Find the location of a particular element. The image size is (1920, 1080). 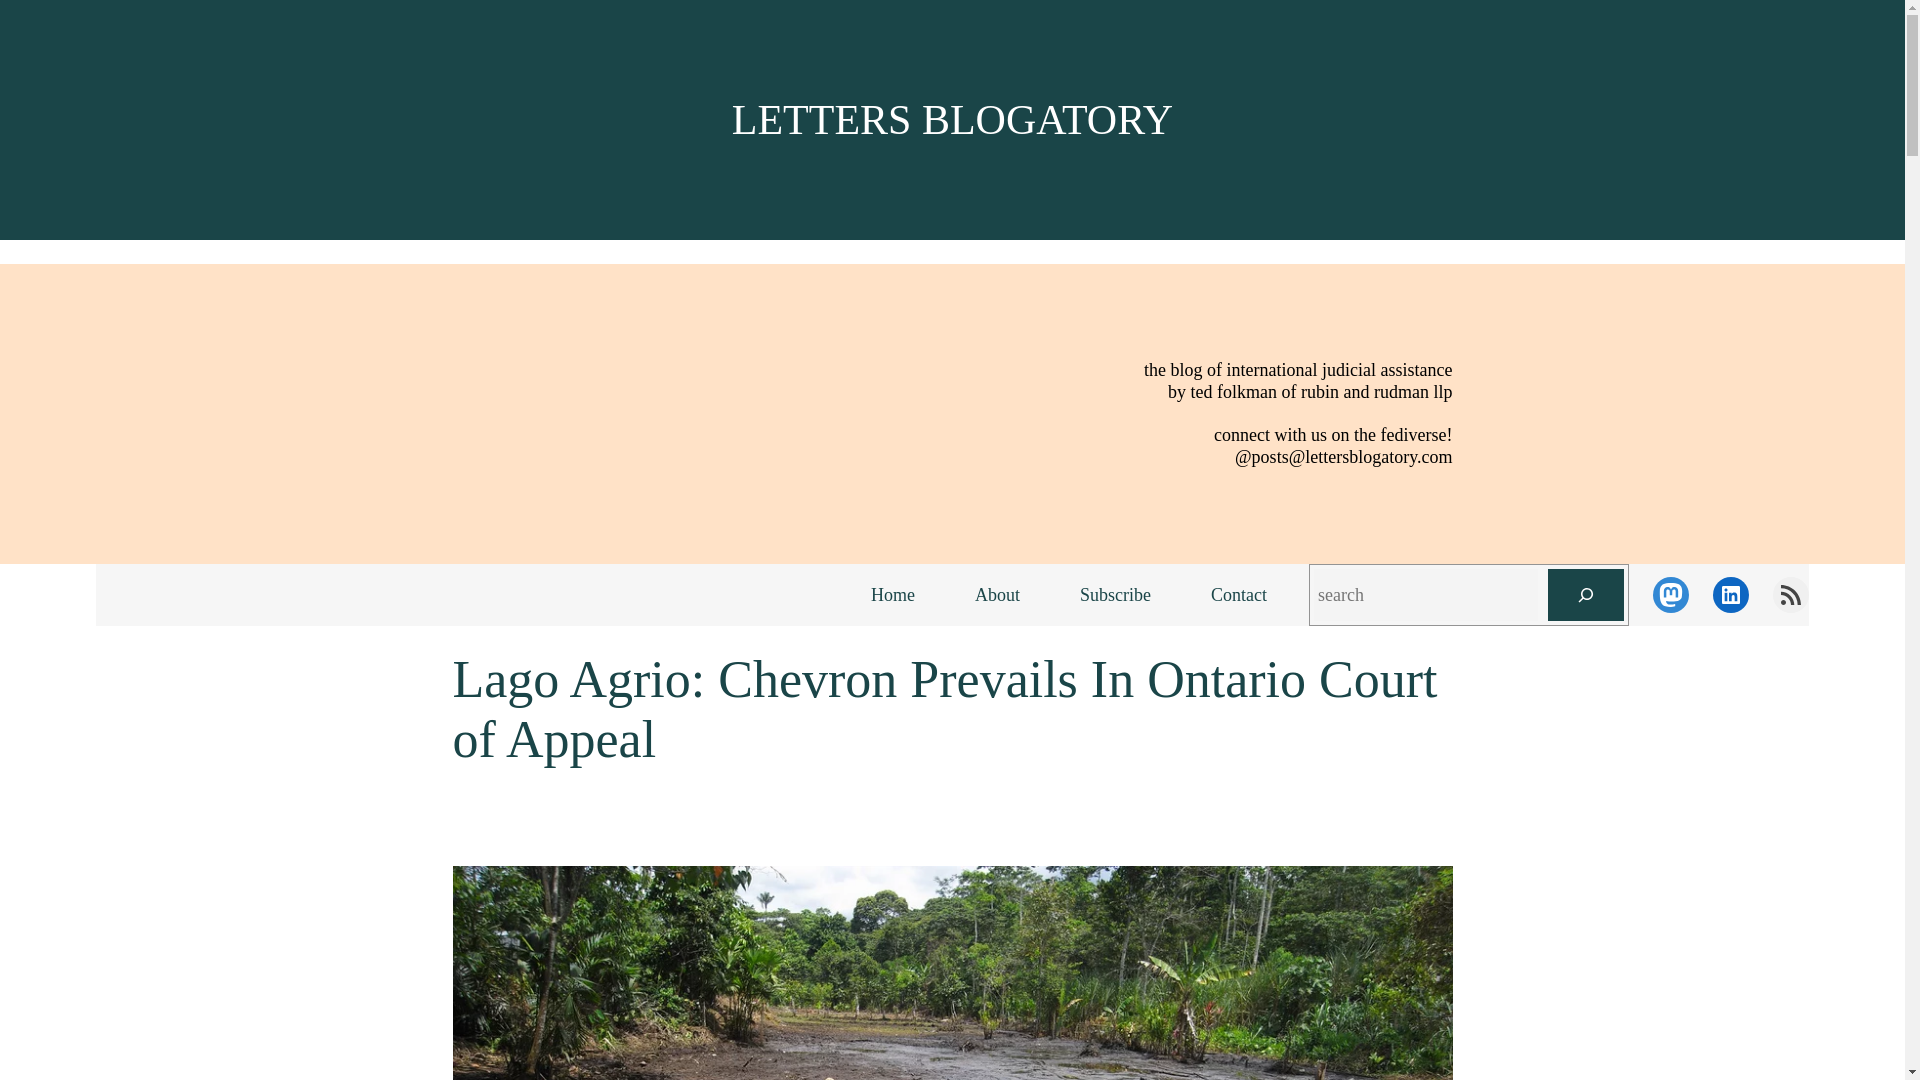

Letters Blogatory RSS feed is located at coordinates (1790, 594).